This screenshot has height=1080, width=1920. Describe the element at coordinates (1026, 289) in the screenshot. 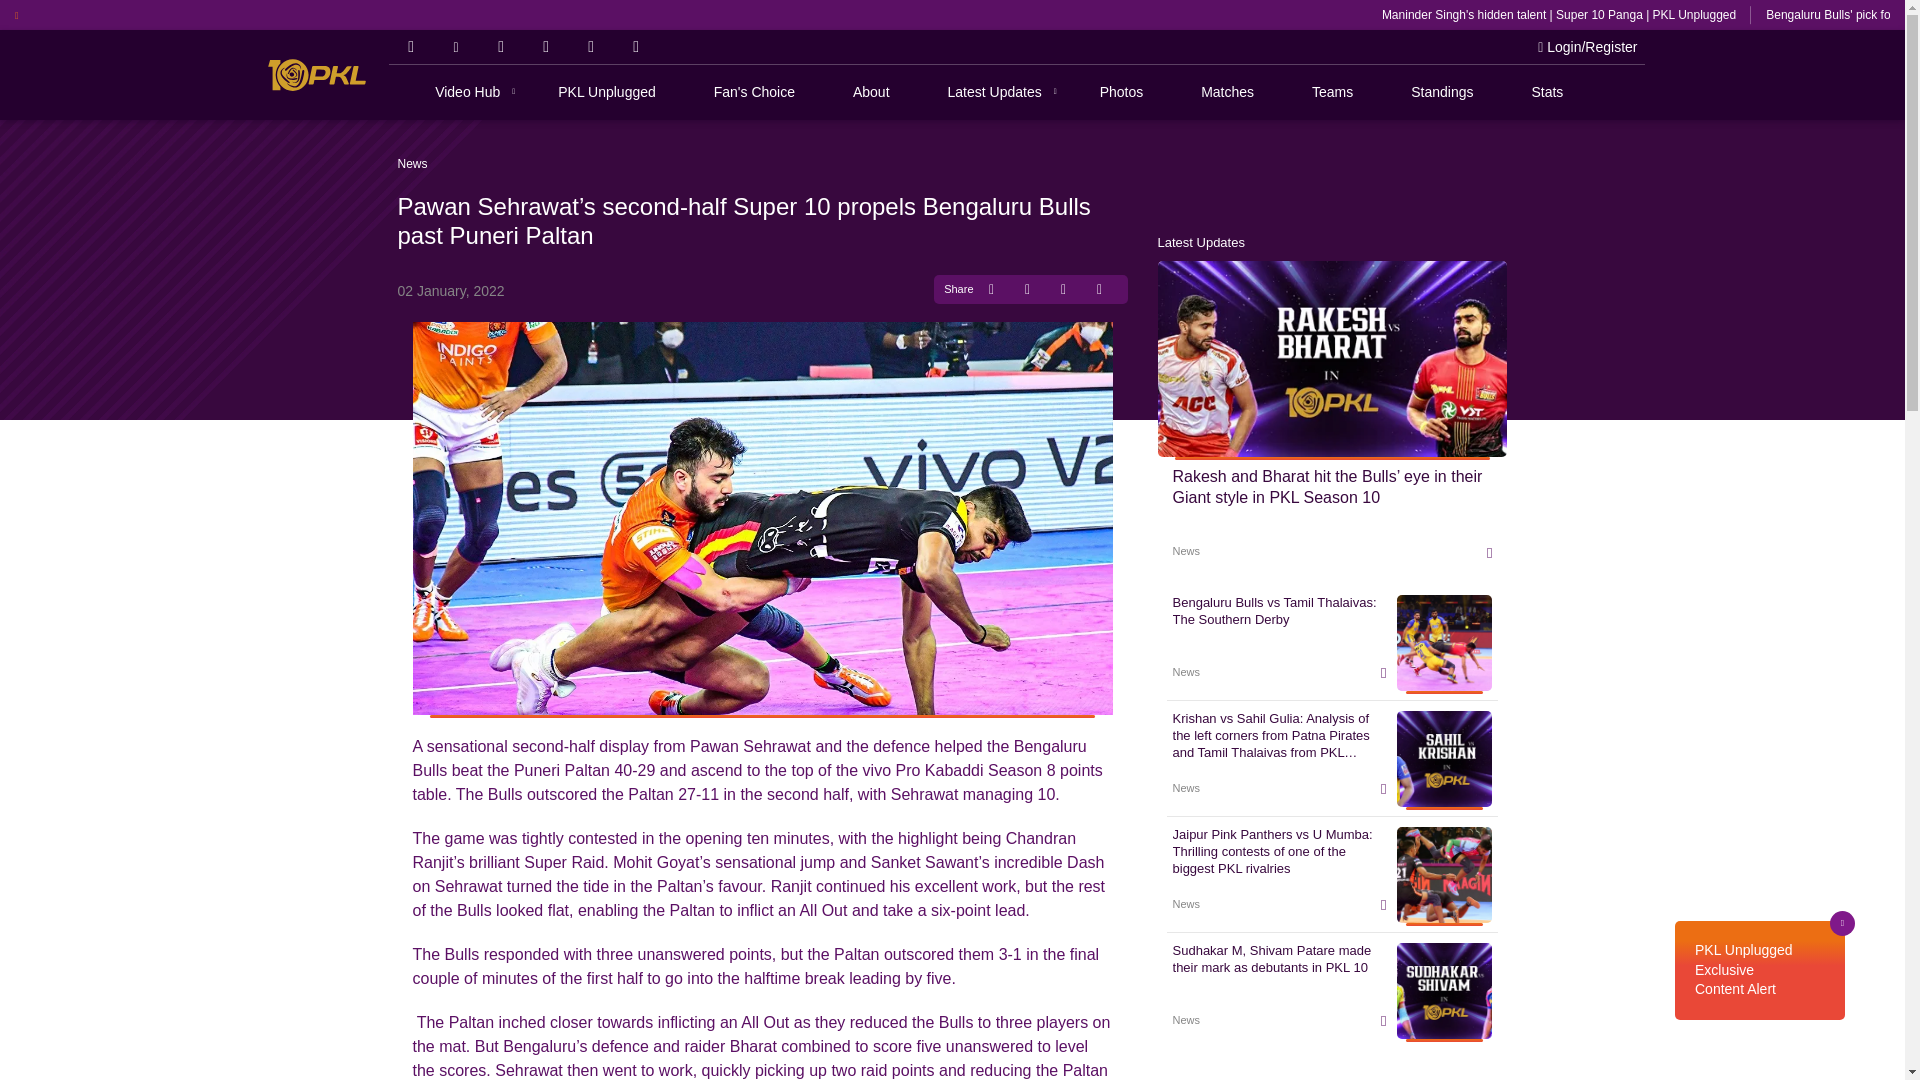

I see `Share on Twitter` at that location.